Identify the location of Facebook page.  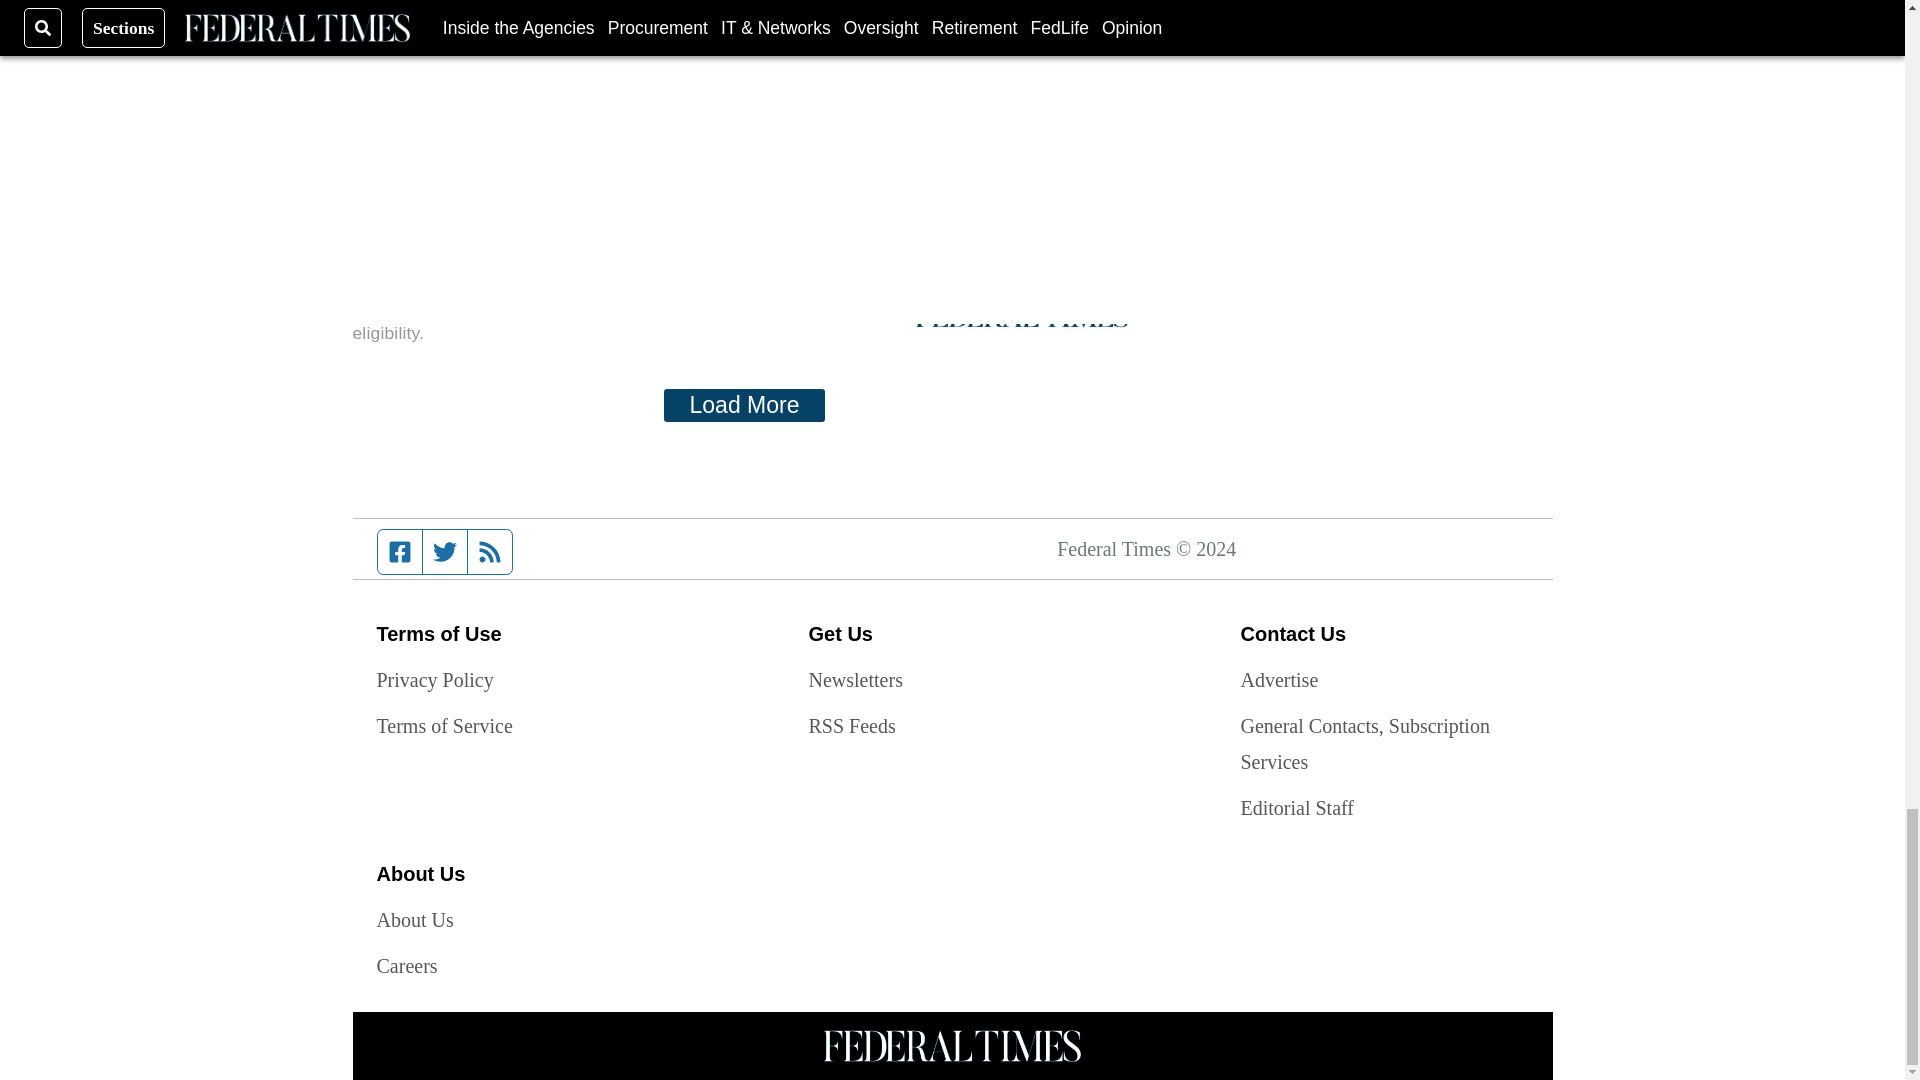
(400, 552).